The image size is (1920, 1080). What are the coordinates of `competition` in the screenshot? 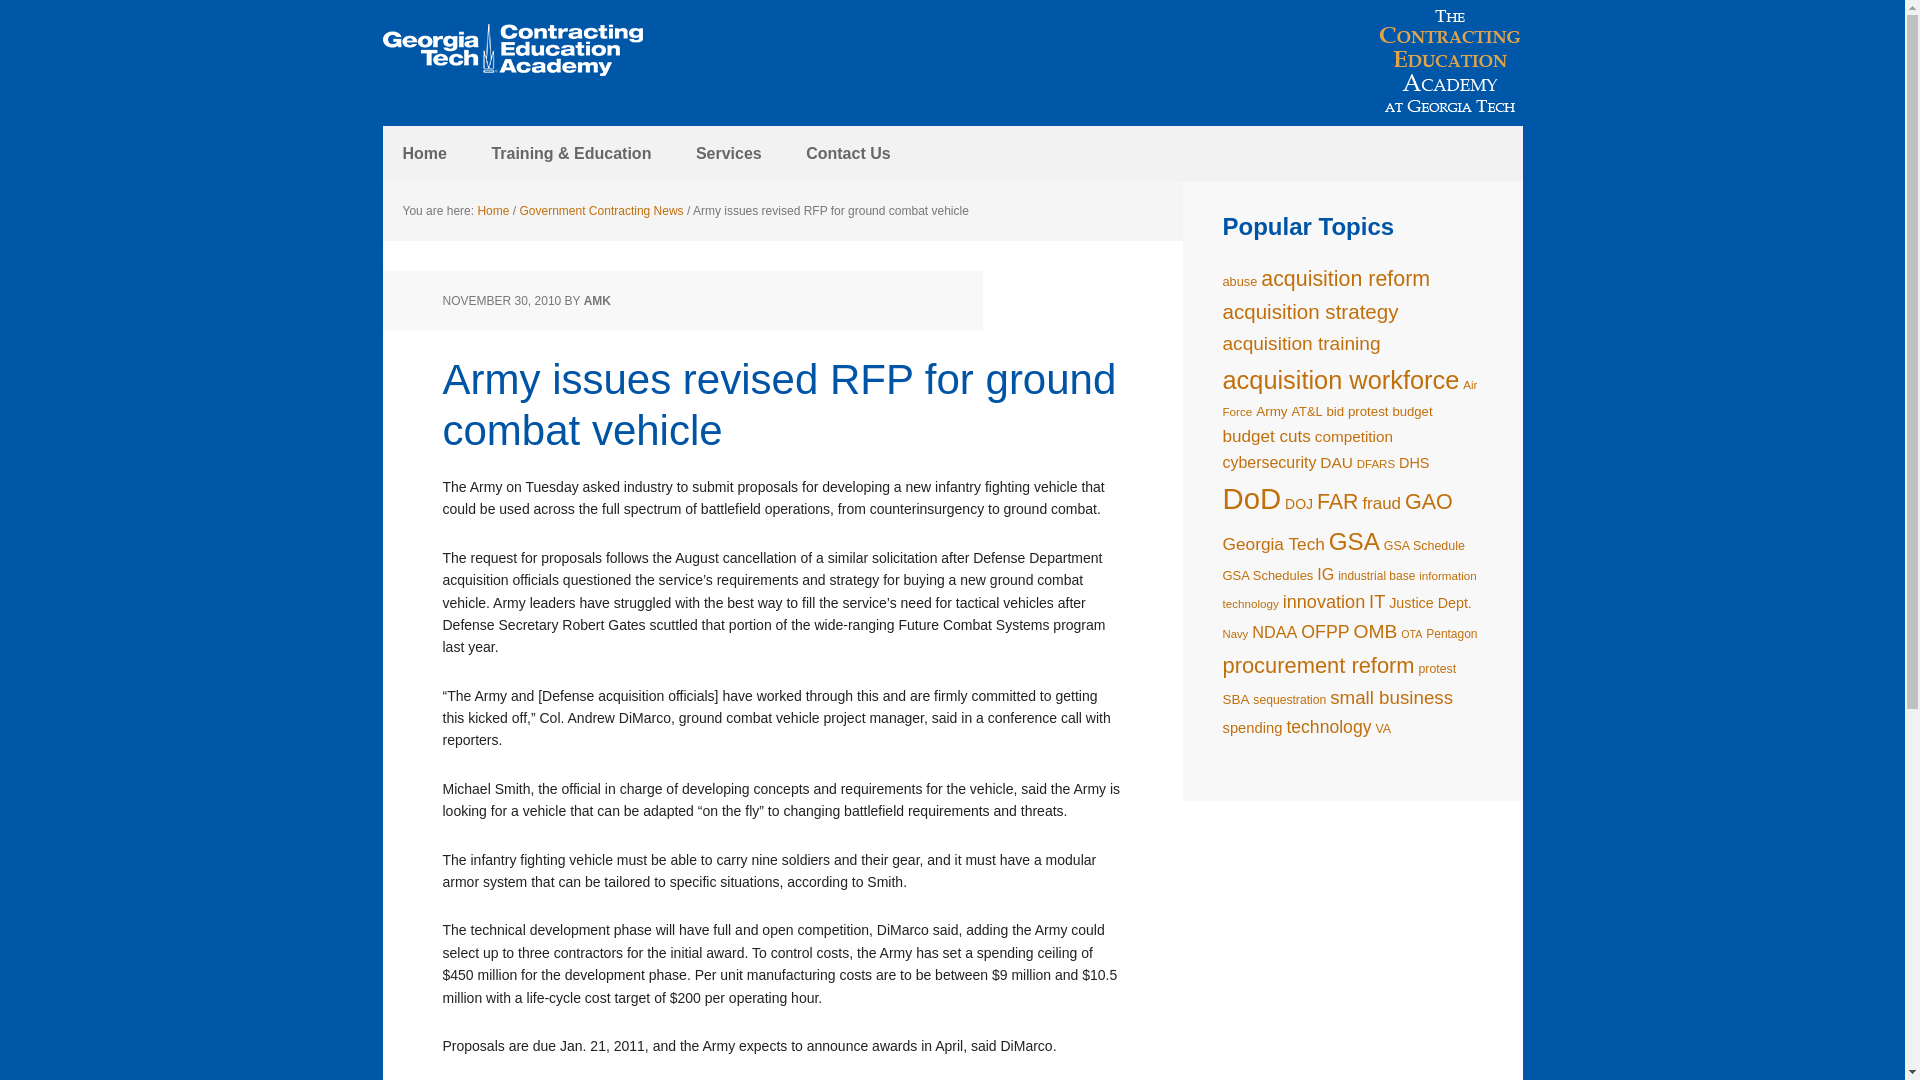 It's located at (1354, 436).